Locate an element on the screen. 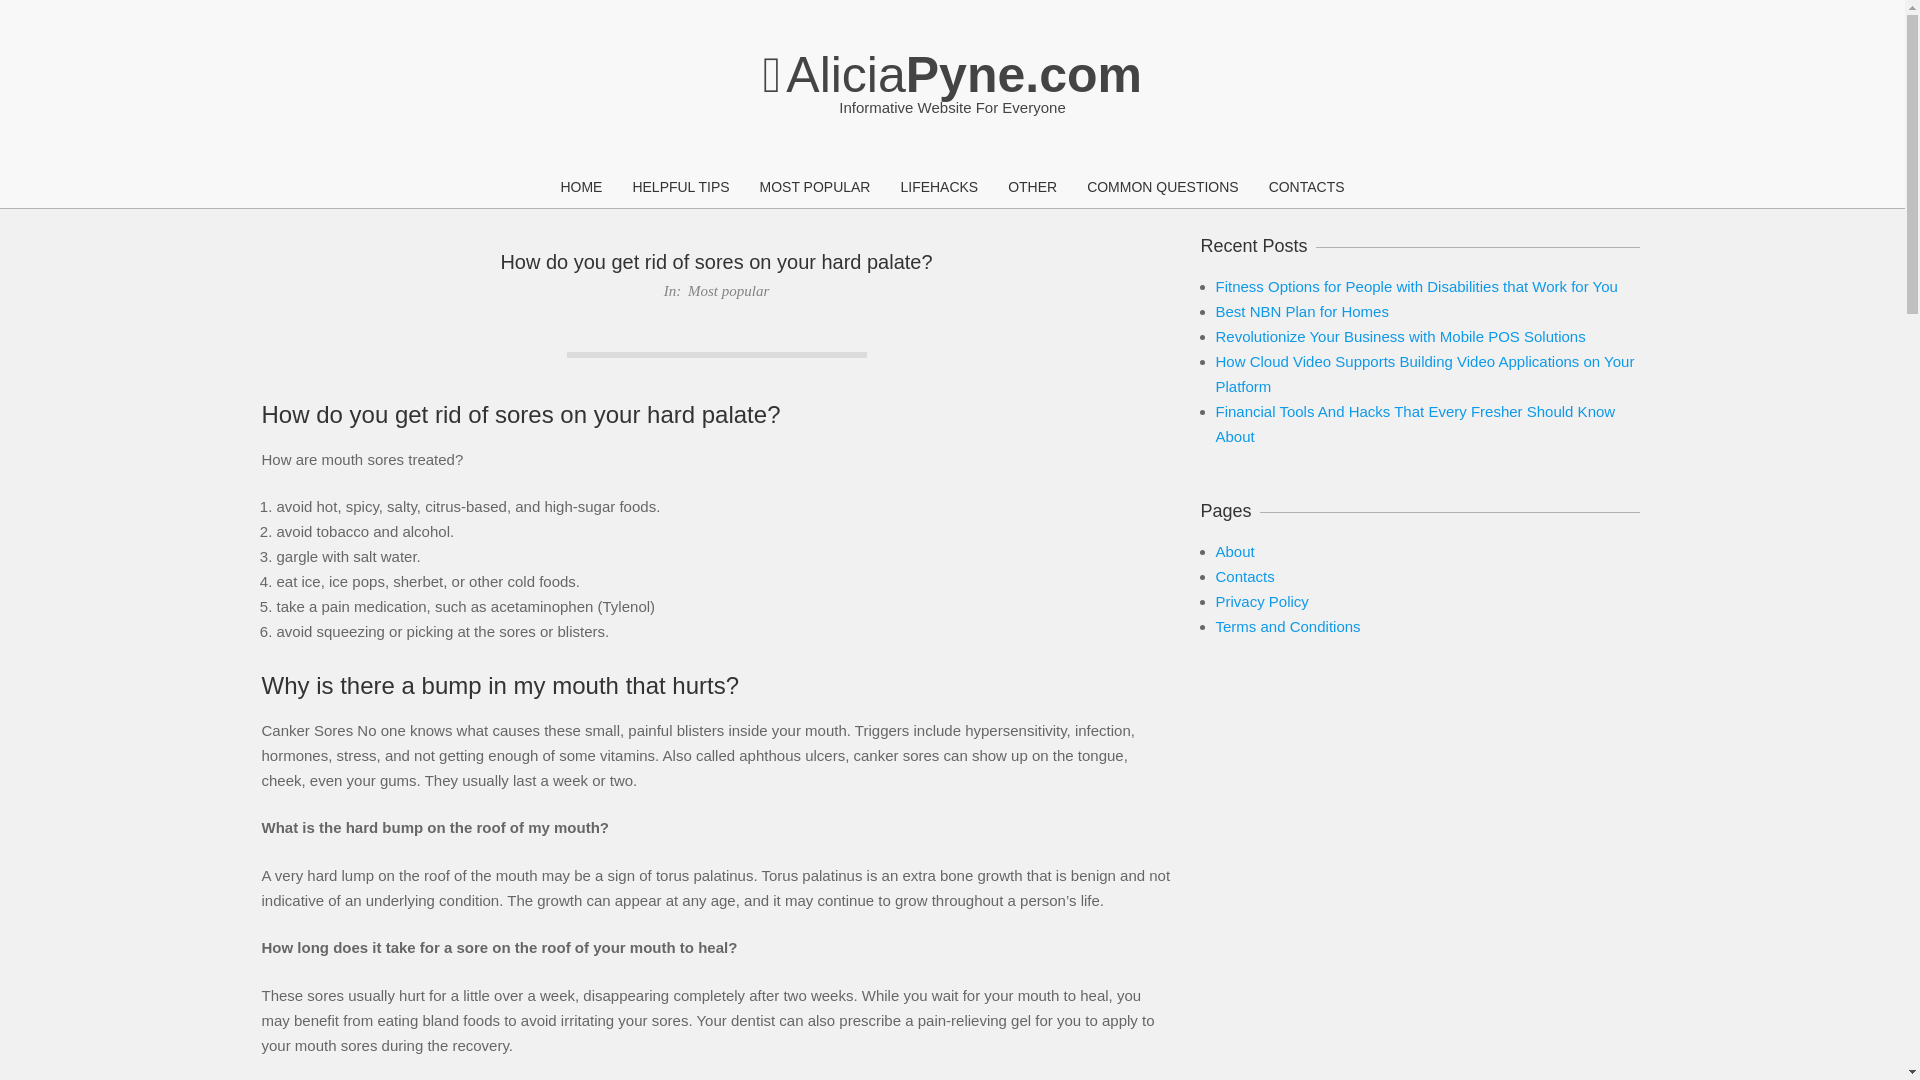 Image resolution: width=1920 pixels, height=1080 pixels. AliciaPyne.com is located at coordinates (952, 74).